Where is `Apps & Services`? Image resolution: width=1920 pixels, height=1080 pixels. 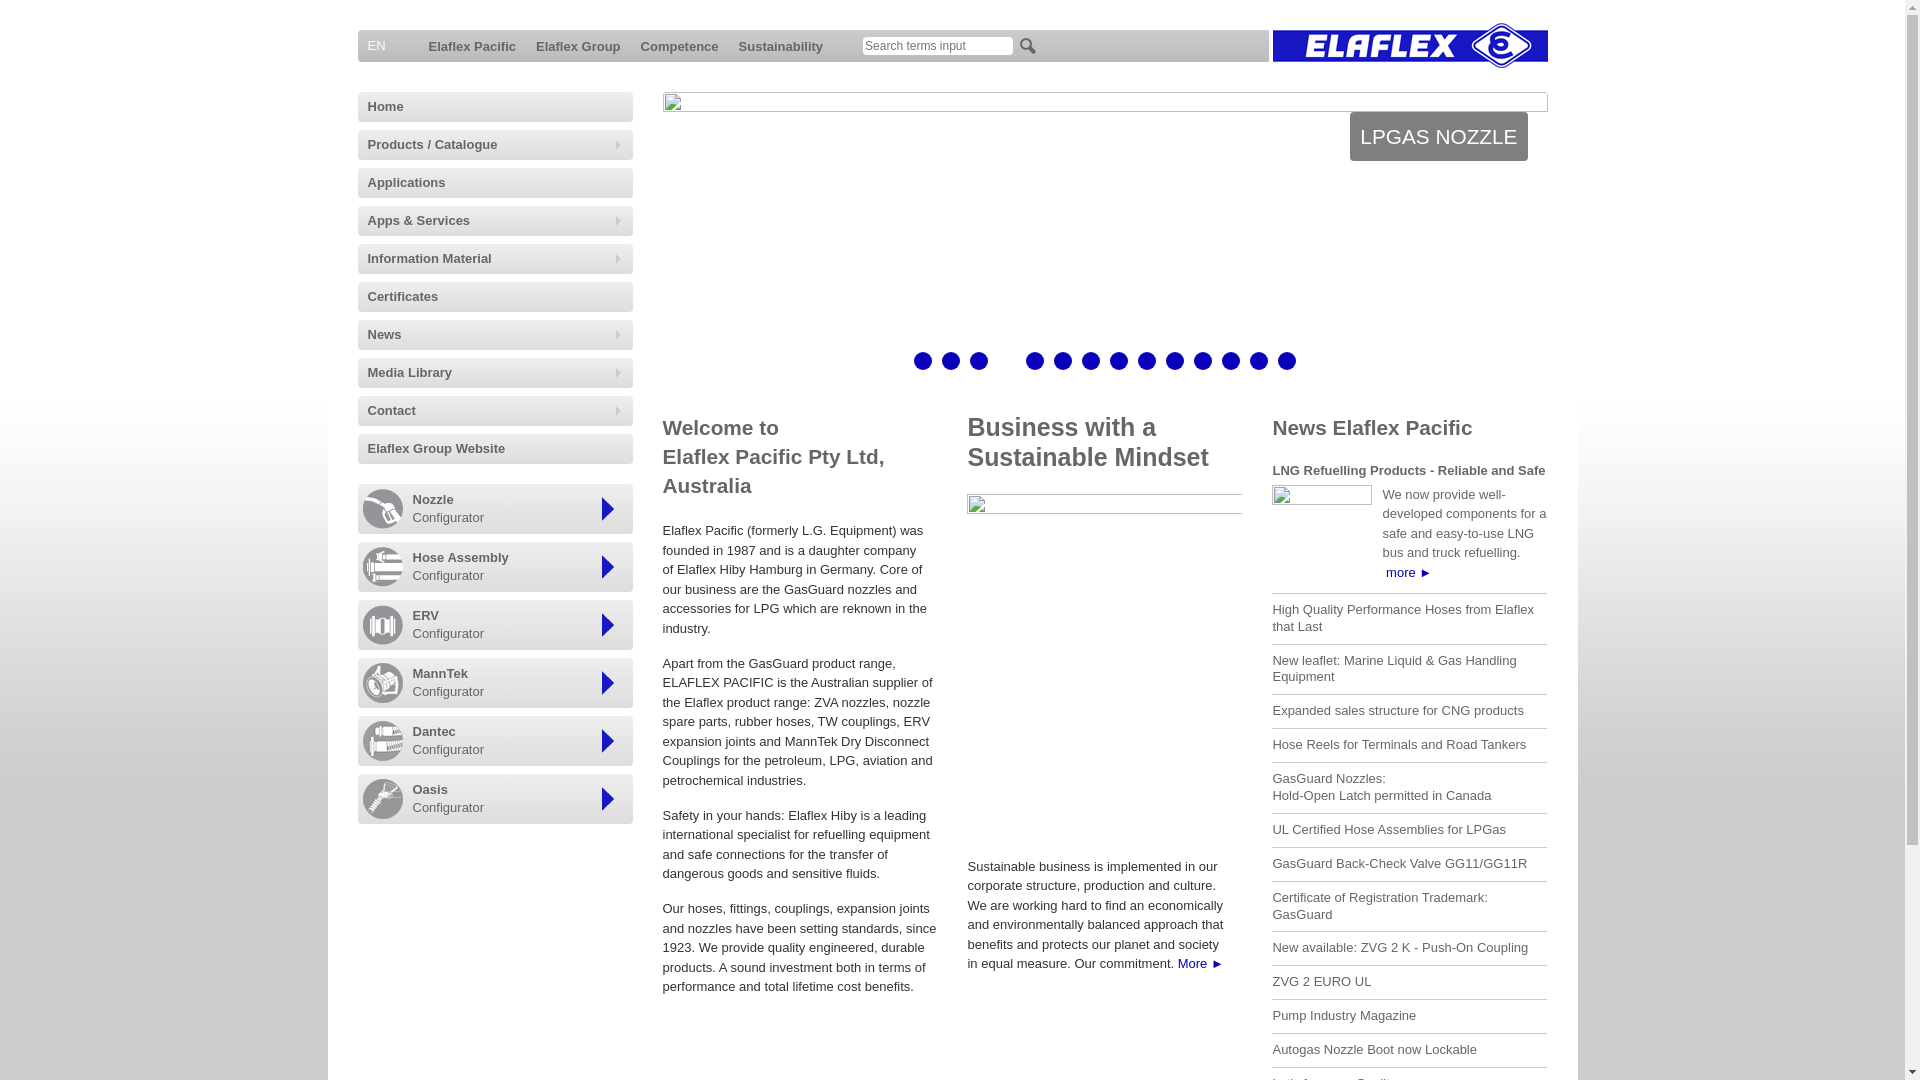 Apps & Services is located at coordinates (496, 221).